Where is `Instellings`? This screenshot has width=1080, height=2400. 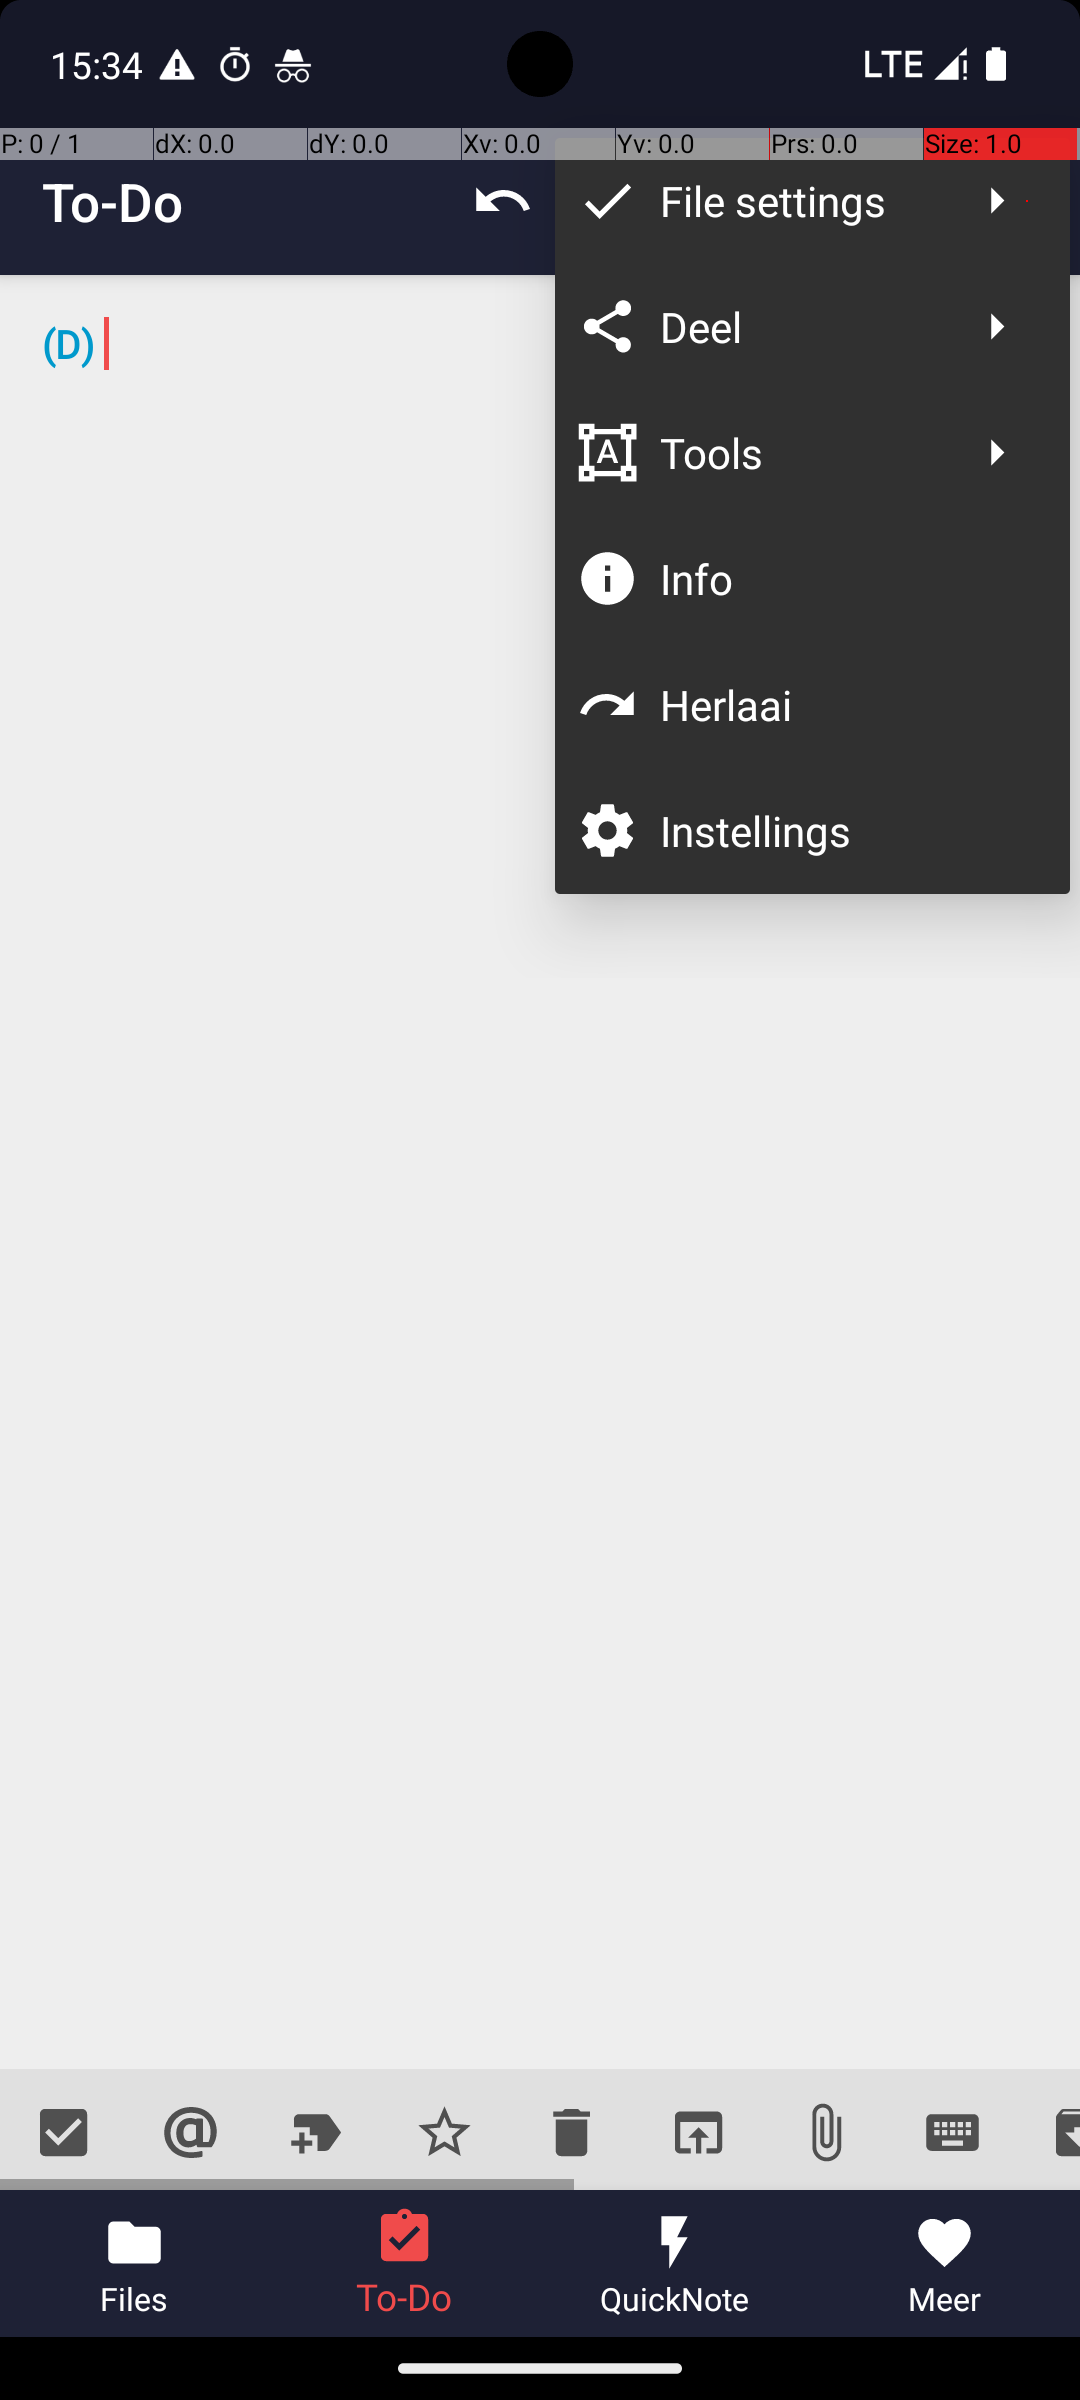 Instellings is located at coordinates (844, 830).